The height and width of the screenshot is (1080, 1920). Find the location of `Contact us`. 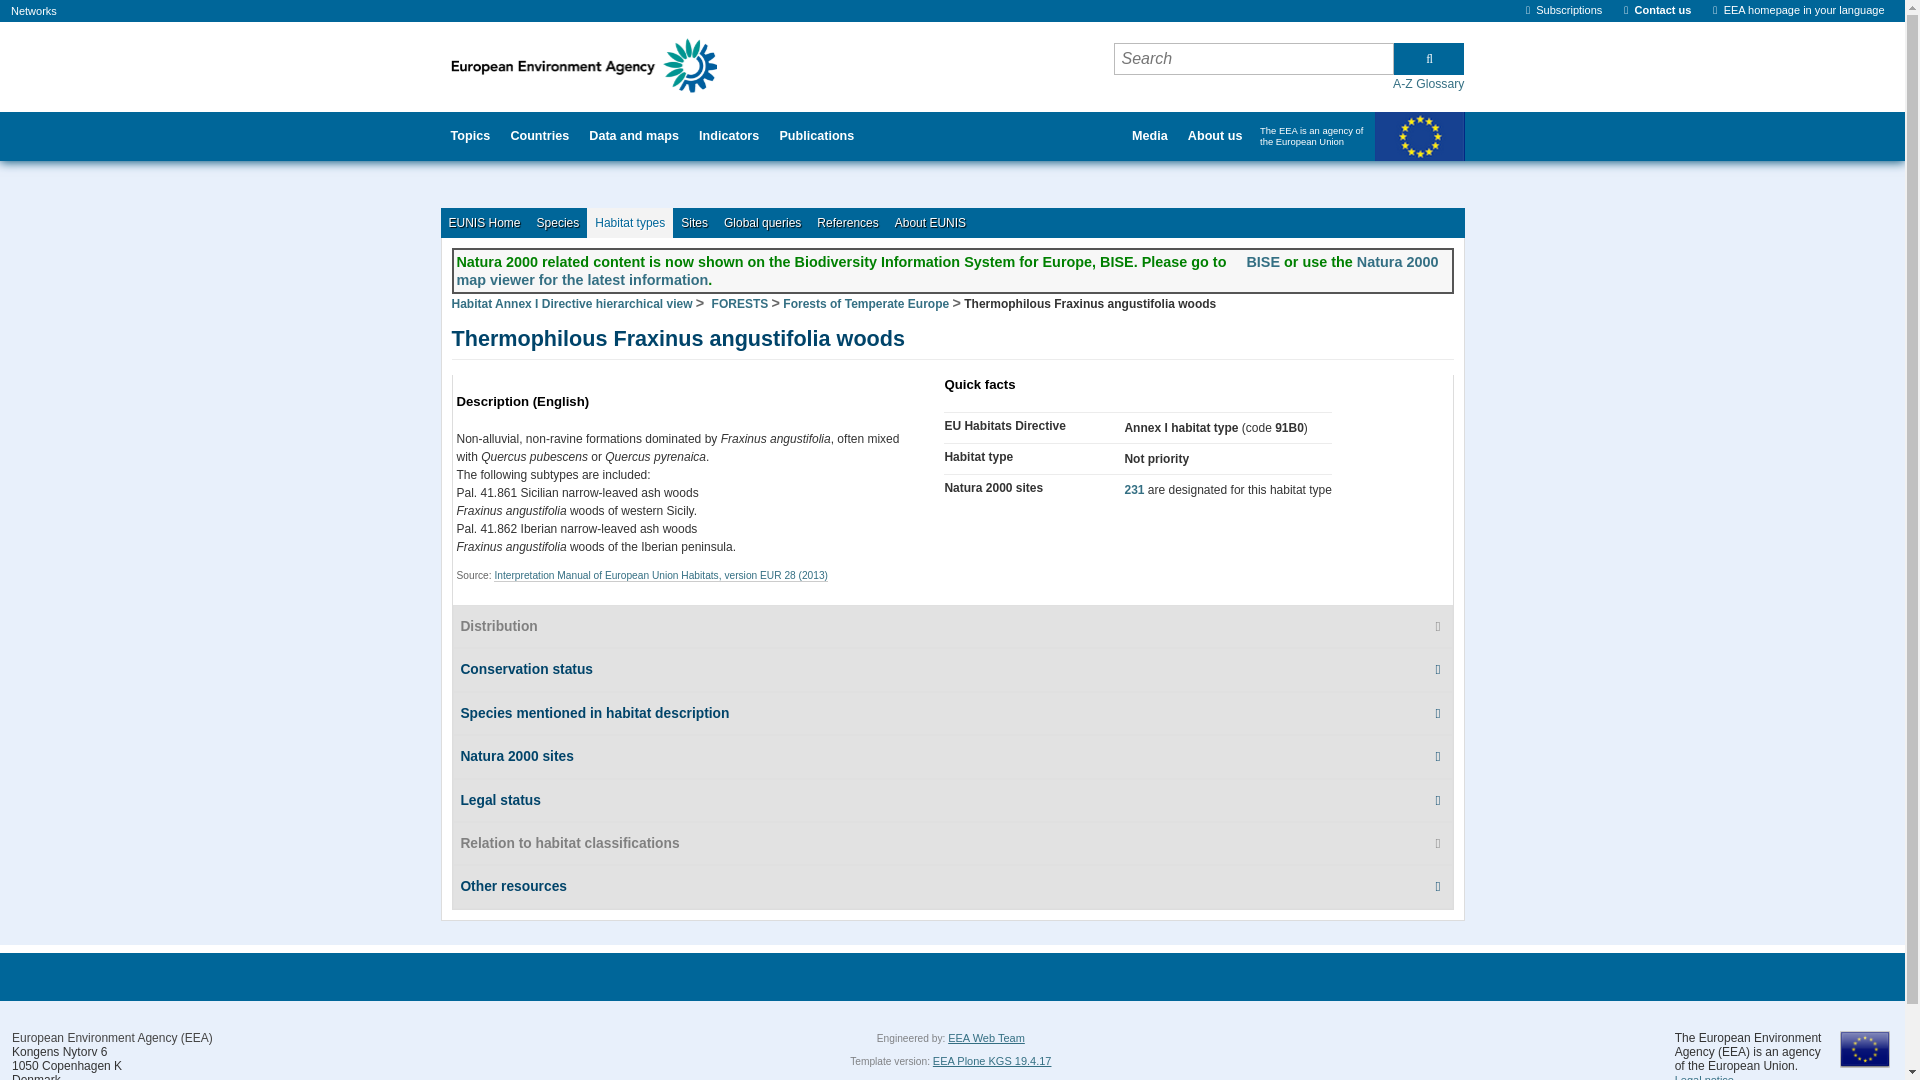

Contact us is located at coordinates (1658, 10).